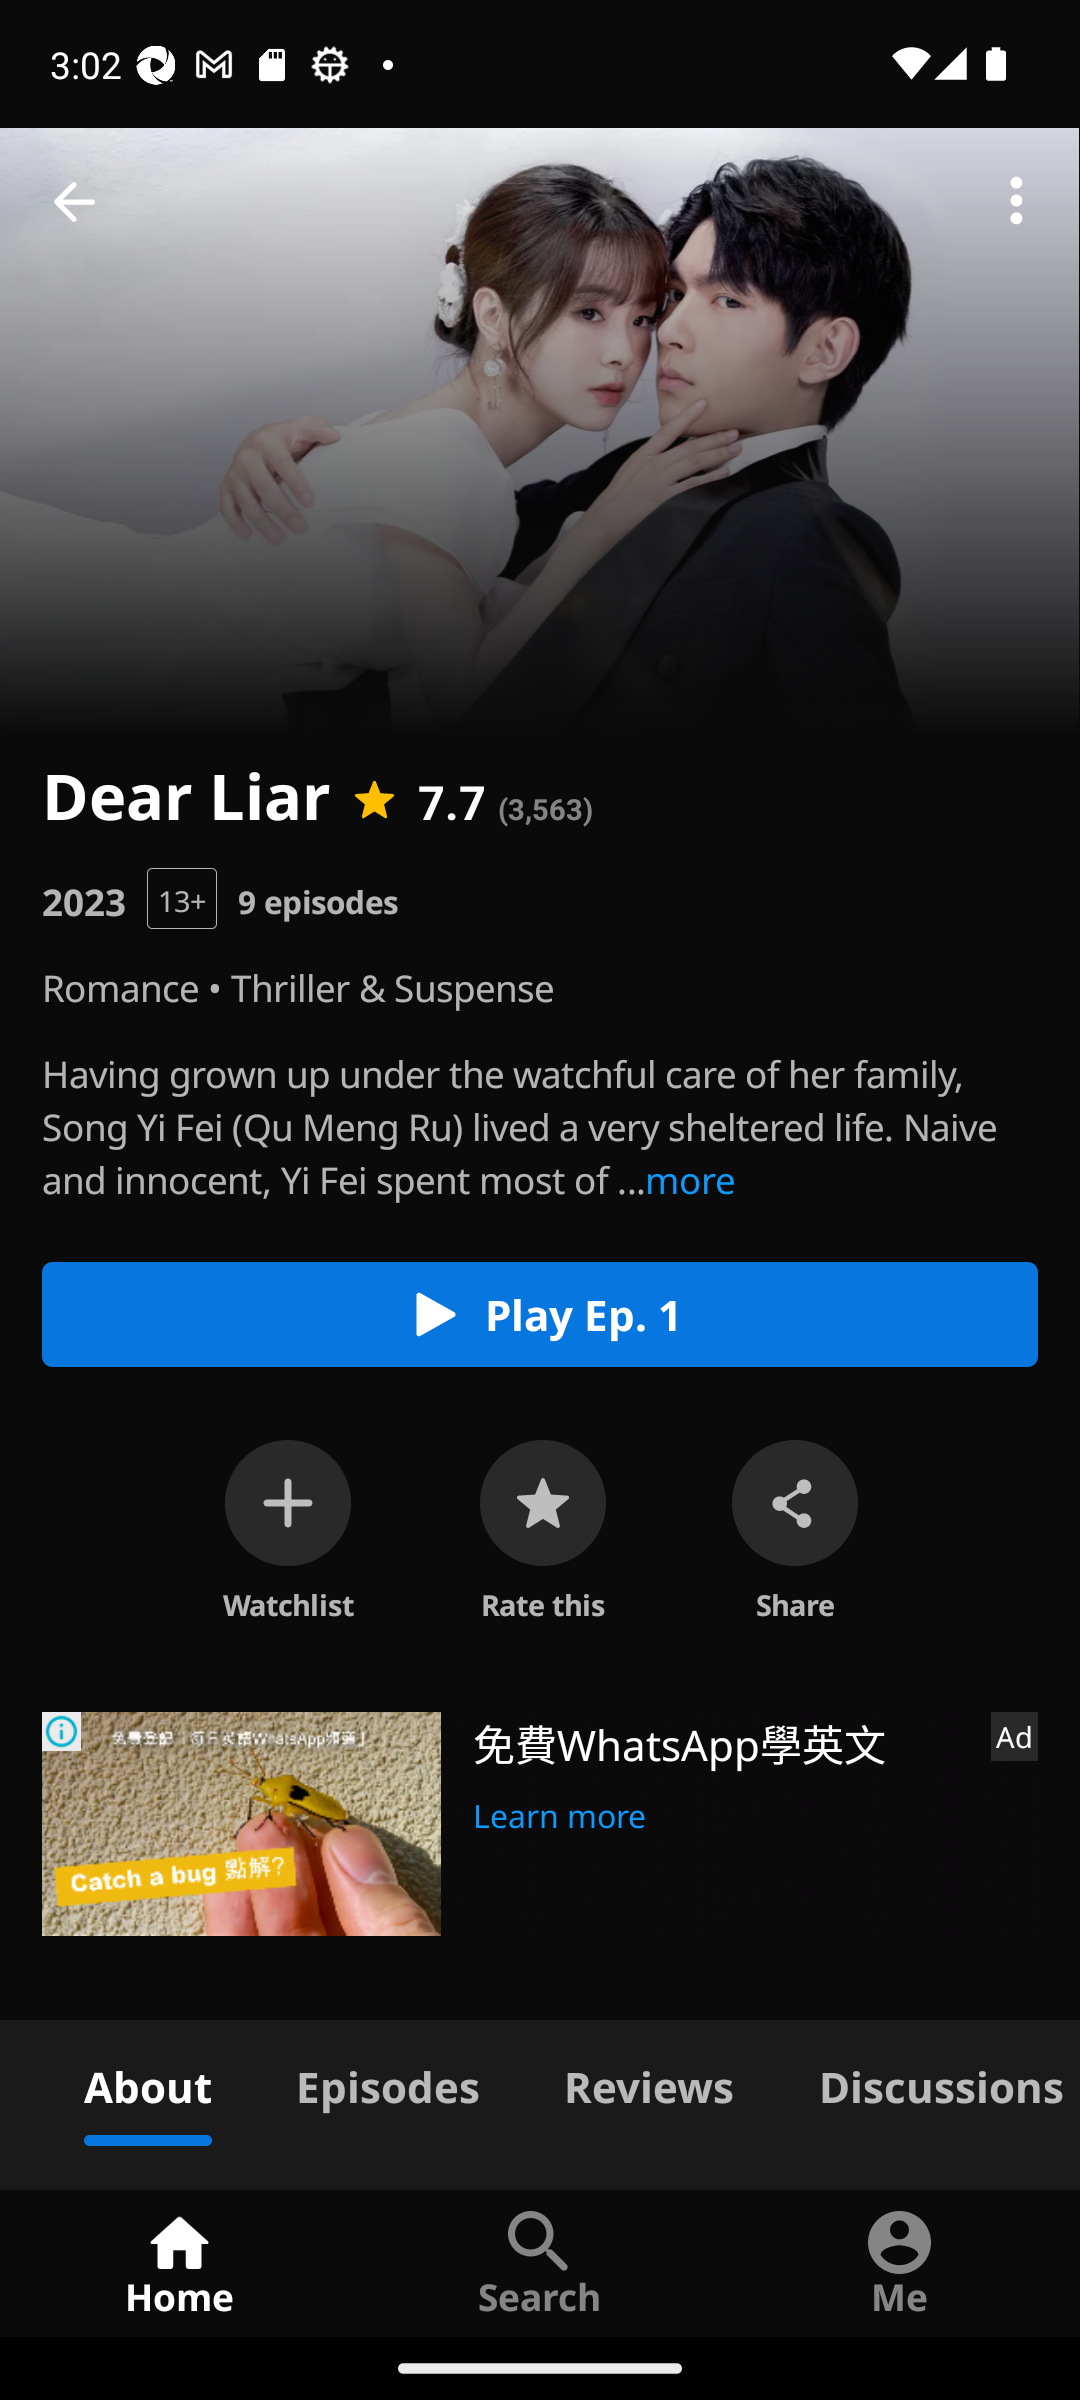 This screenshot has height=2400, width=1080. Describe the element at coordinates (721, 1742) in the screenshot. I see `免費WhatsApp學英文` at that location.